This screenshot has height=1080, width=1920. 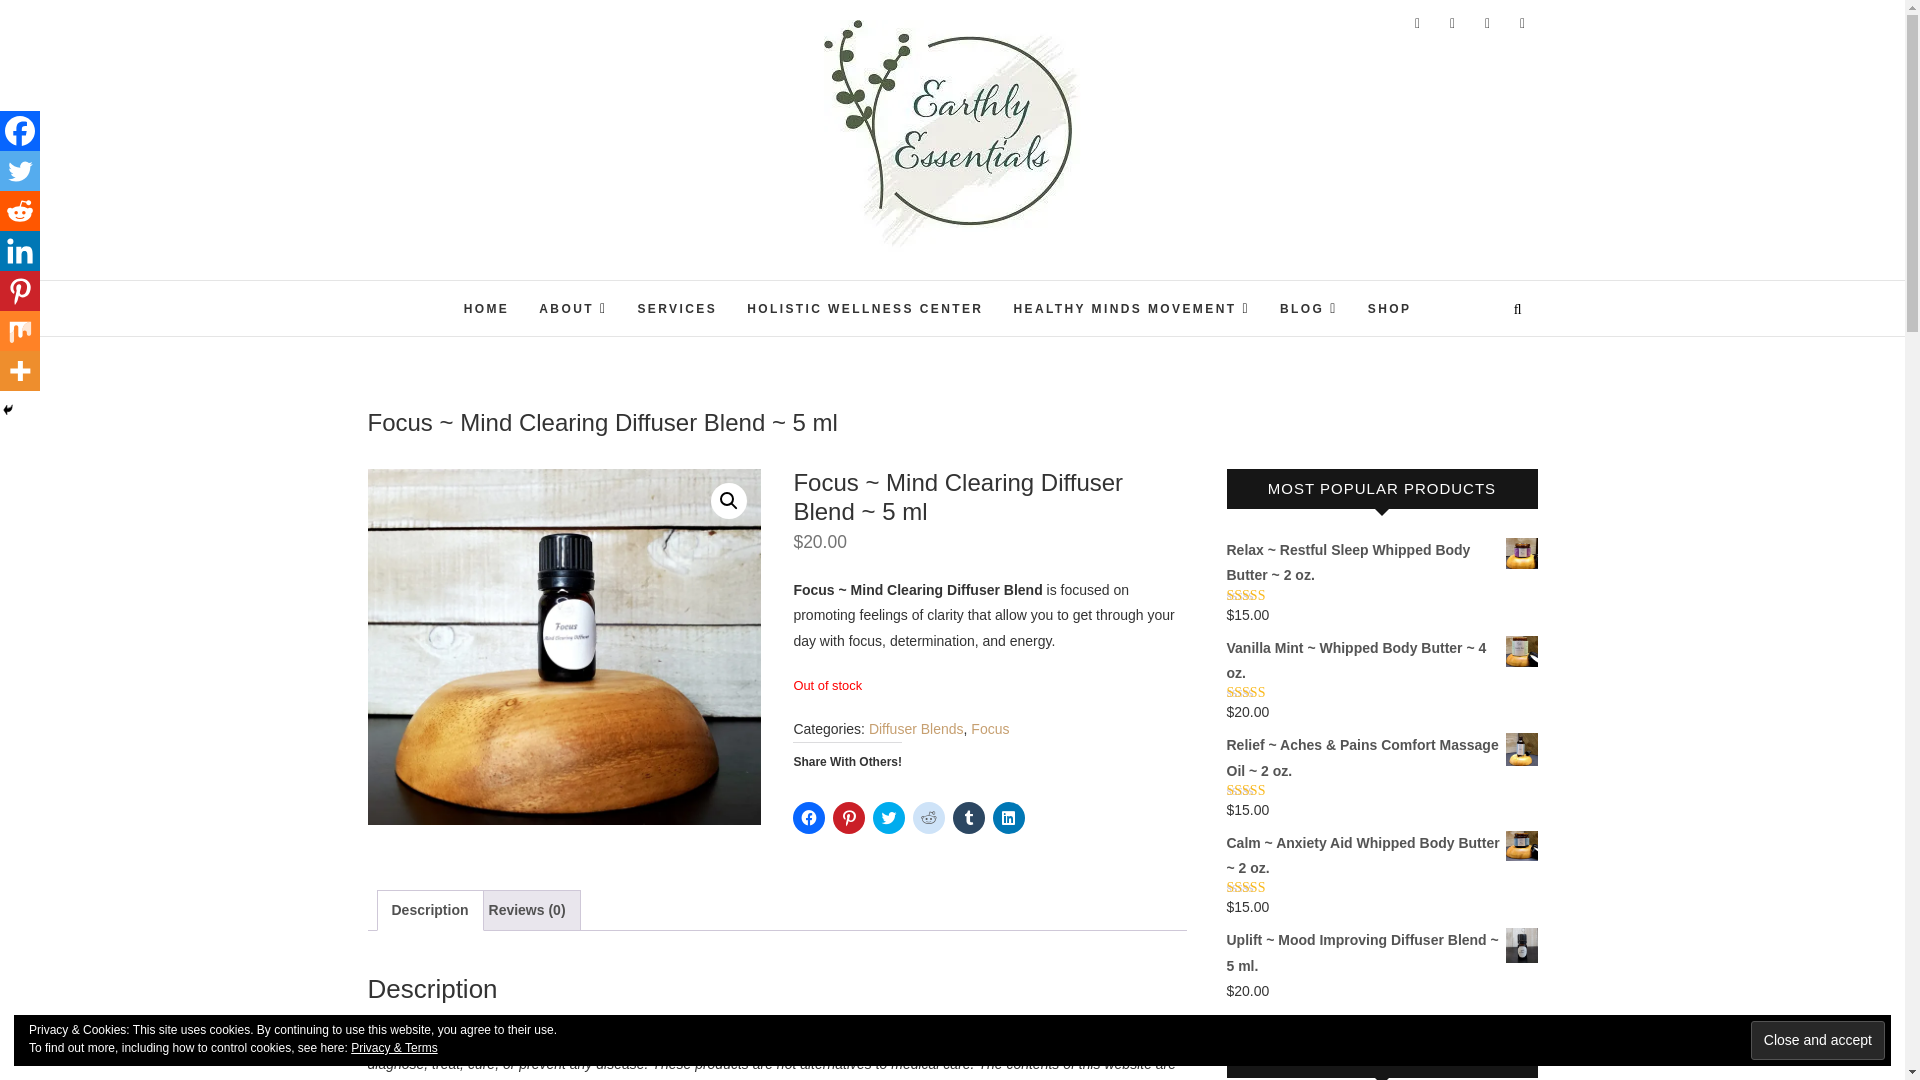 What do you see at coordinates (1309, 308) in the screenshot?
I see `BLOG` at bounding box center [1309, 308].